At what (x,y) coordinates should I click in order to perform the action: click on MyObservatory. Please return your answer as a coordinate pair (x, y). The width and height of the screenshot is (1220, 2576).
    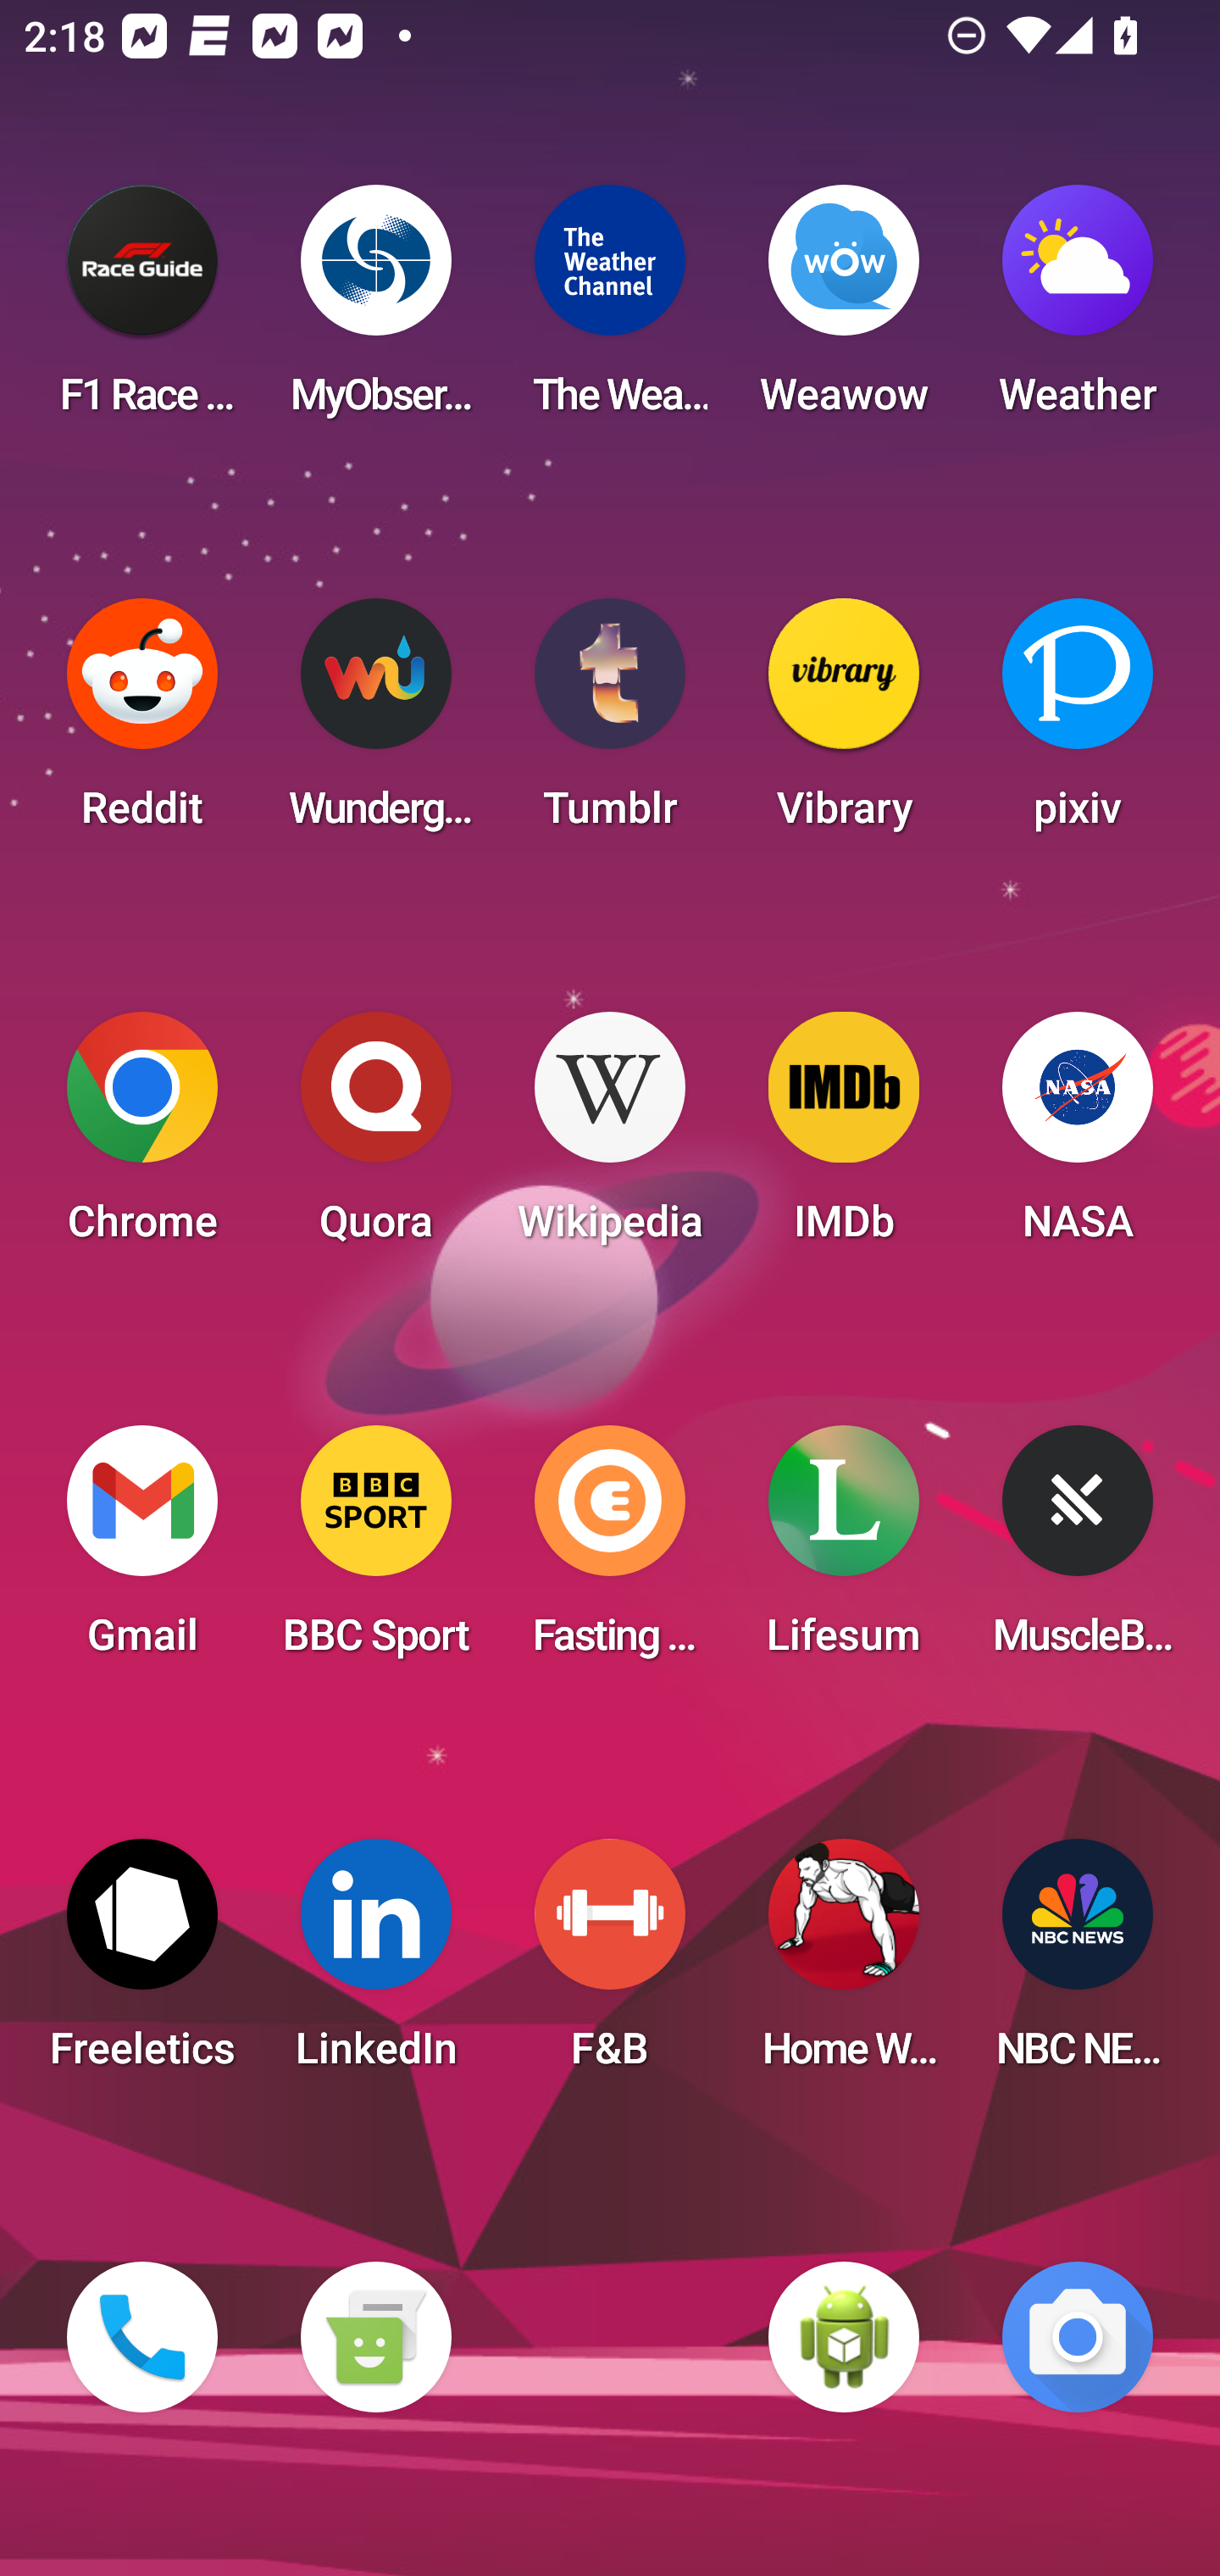
    Looking at the image, I should click on (375, 310).